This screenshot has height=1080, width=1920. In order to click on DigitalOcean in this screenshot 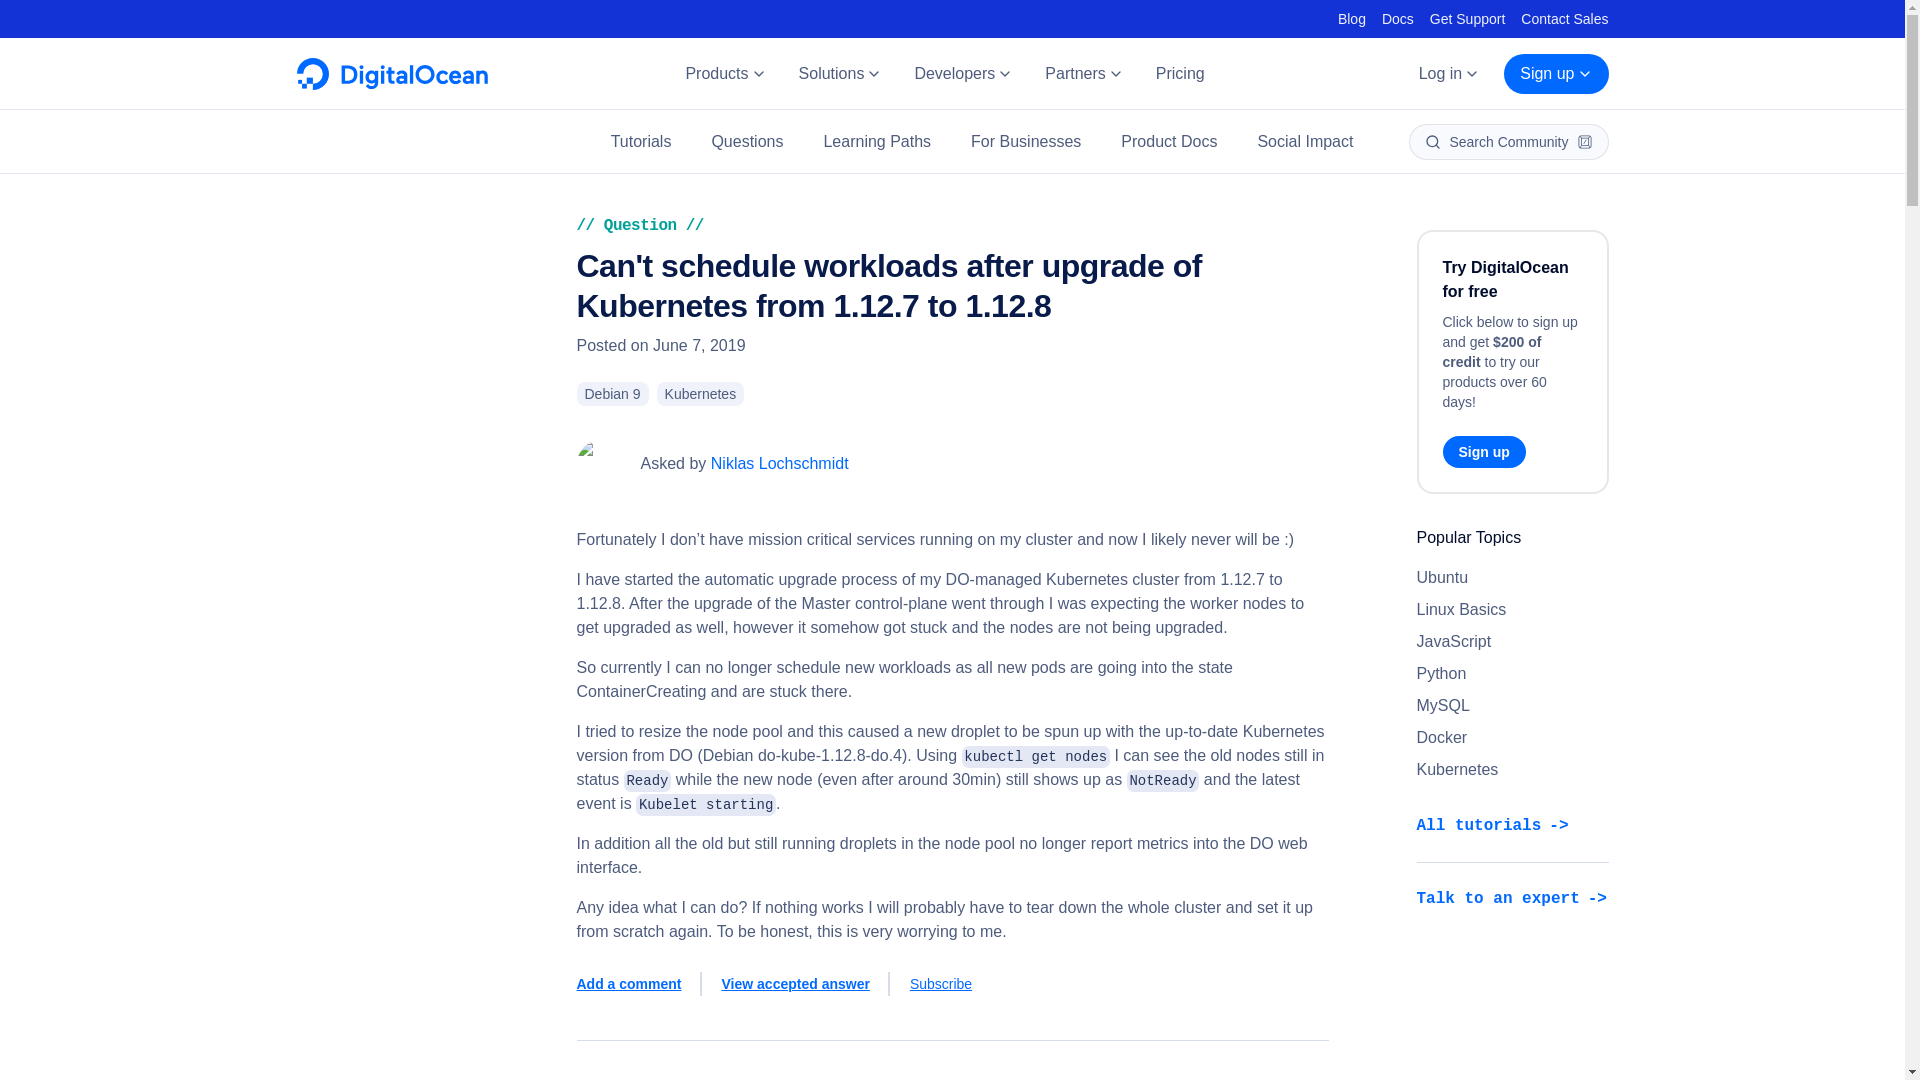, I will do `click(391, 84)`.